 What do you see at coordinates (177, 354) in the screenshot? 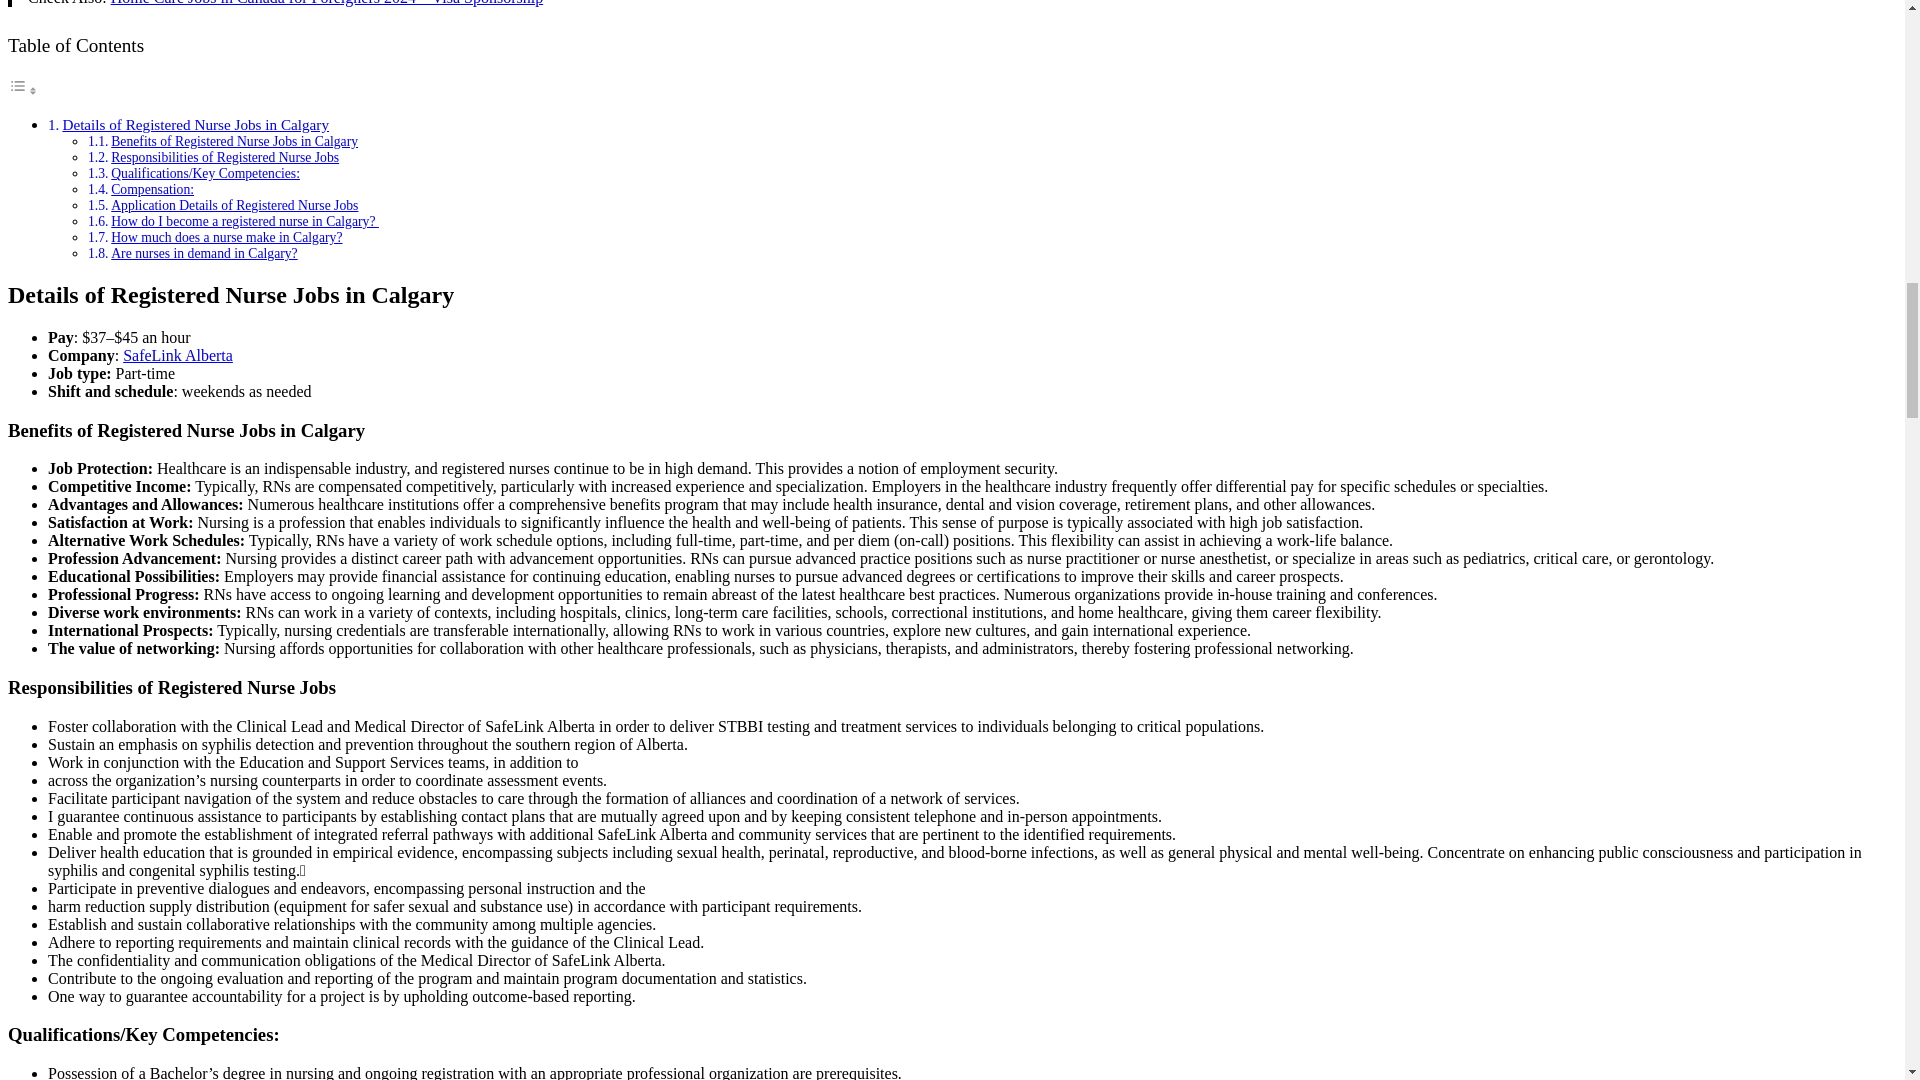
I see `SafeLink Alberta` at bounding box center [177, 354].